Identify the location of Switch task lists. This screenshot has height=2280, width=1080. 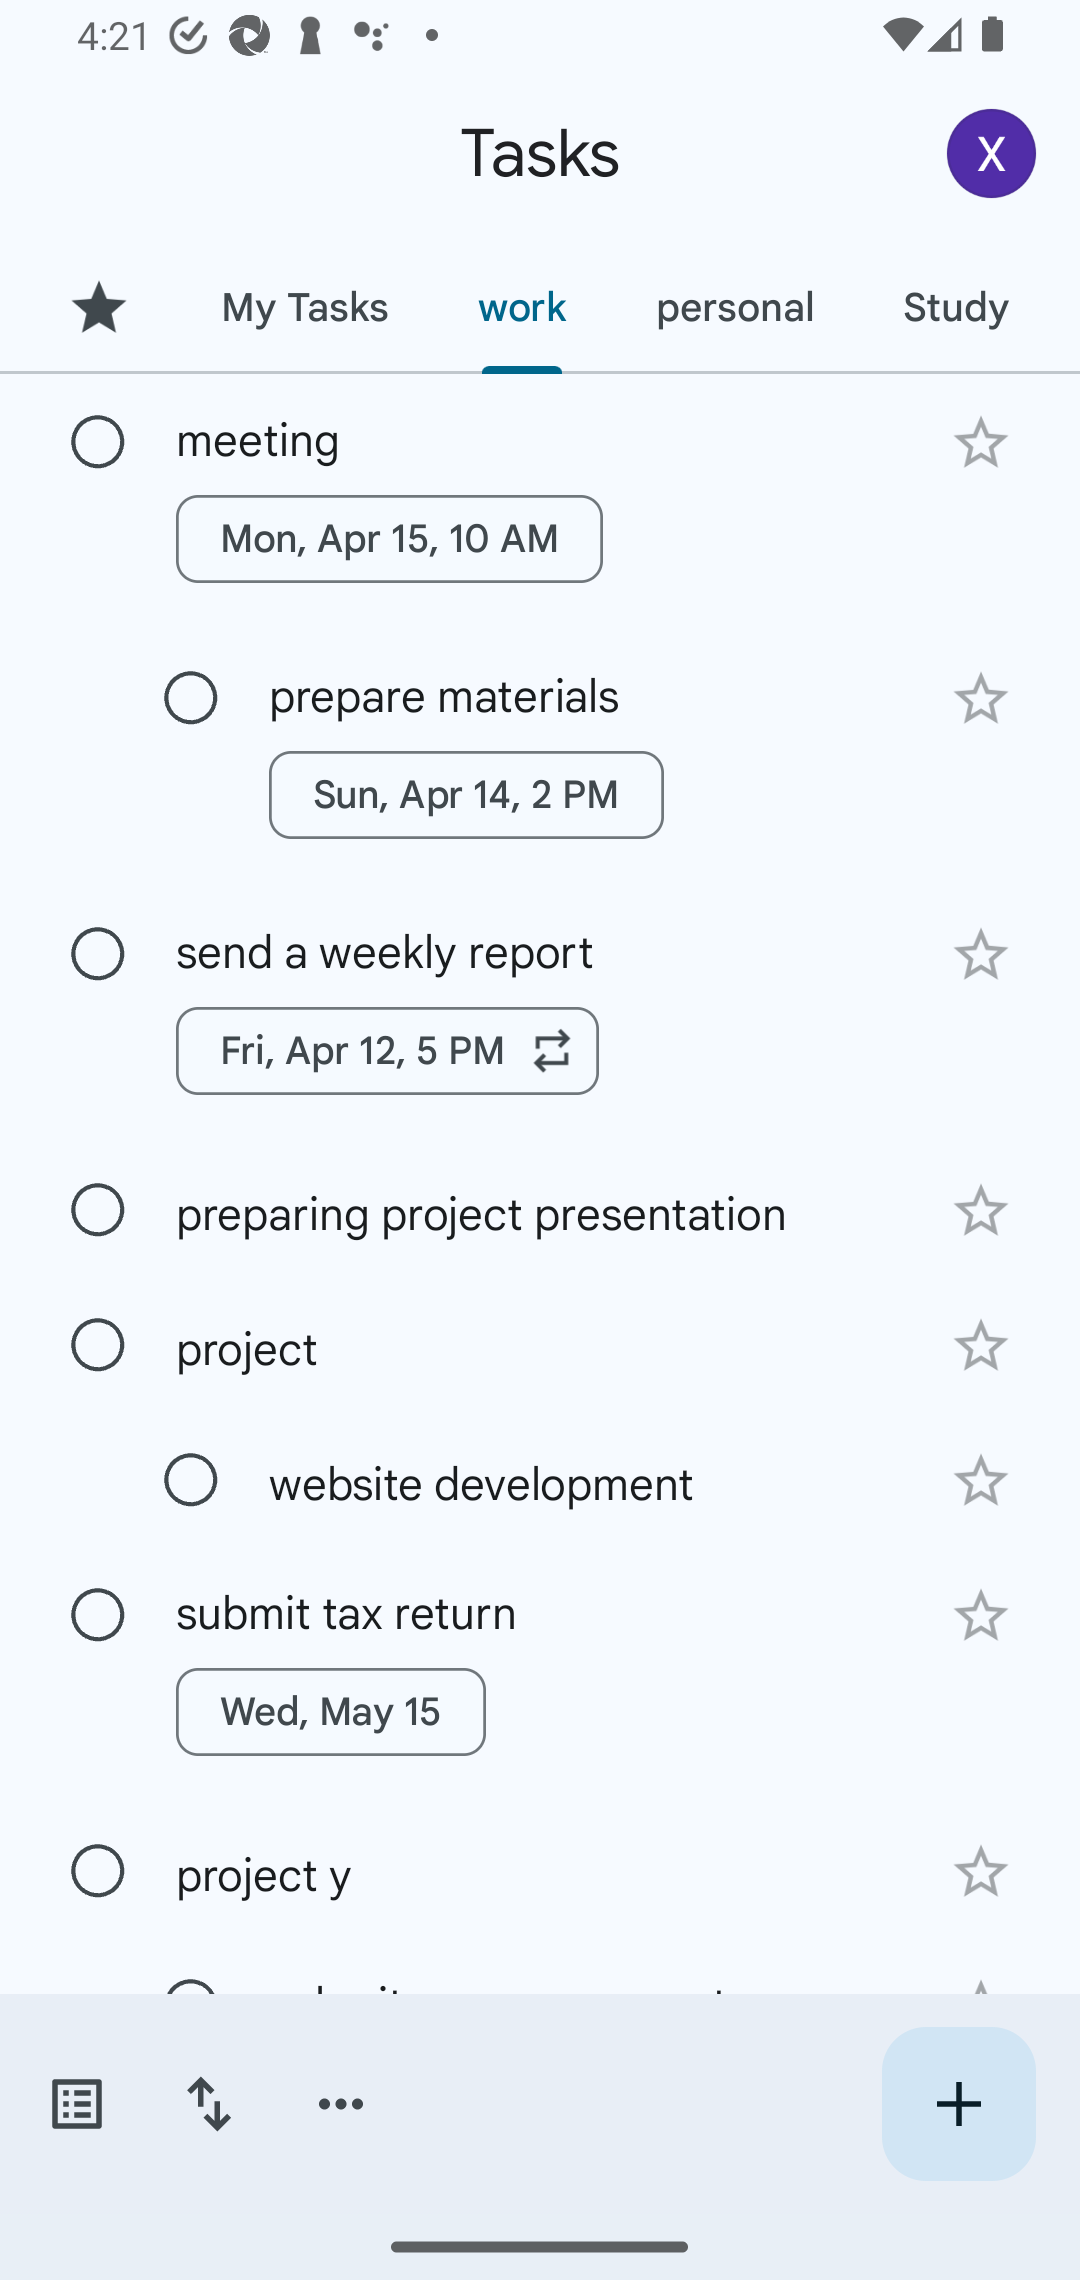
(76, 2104).